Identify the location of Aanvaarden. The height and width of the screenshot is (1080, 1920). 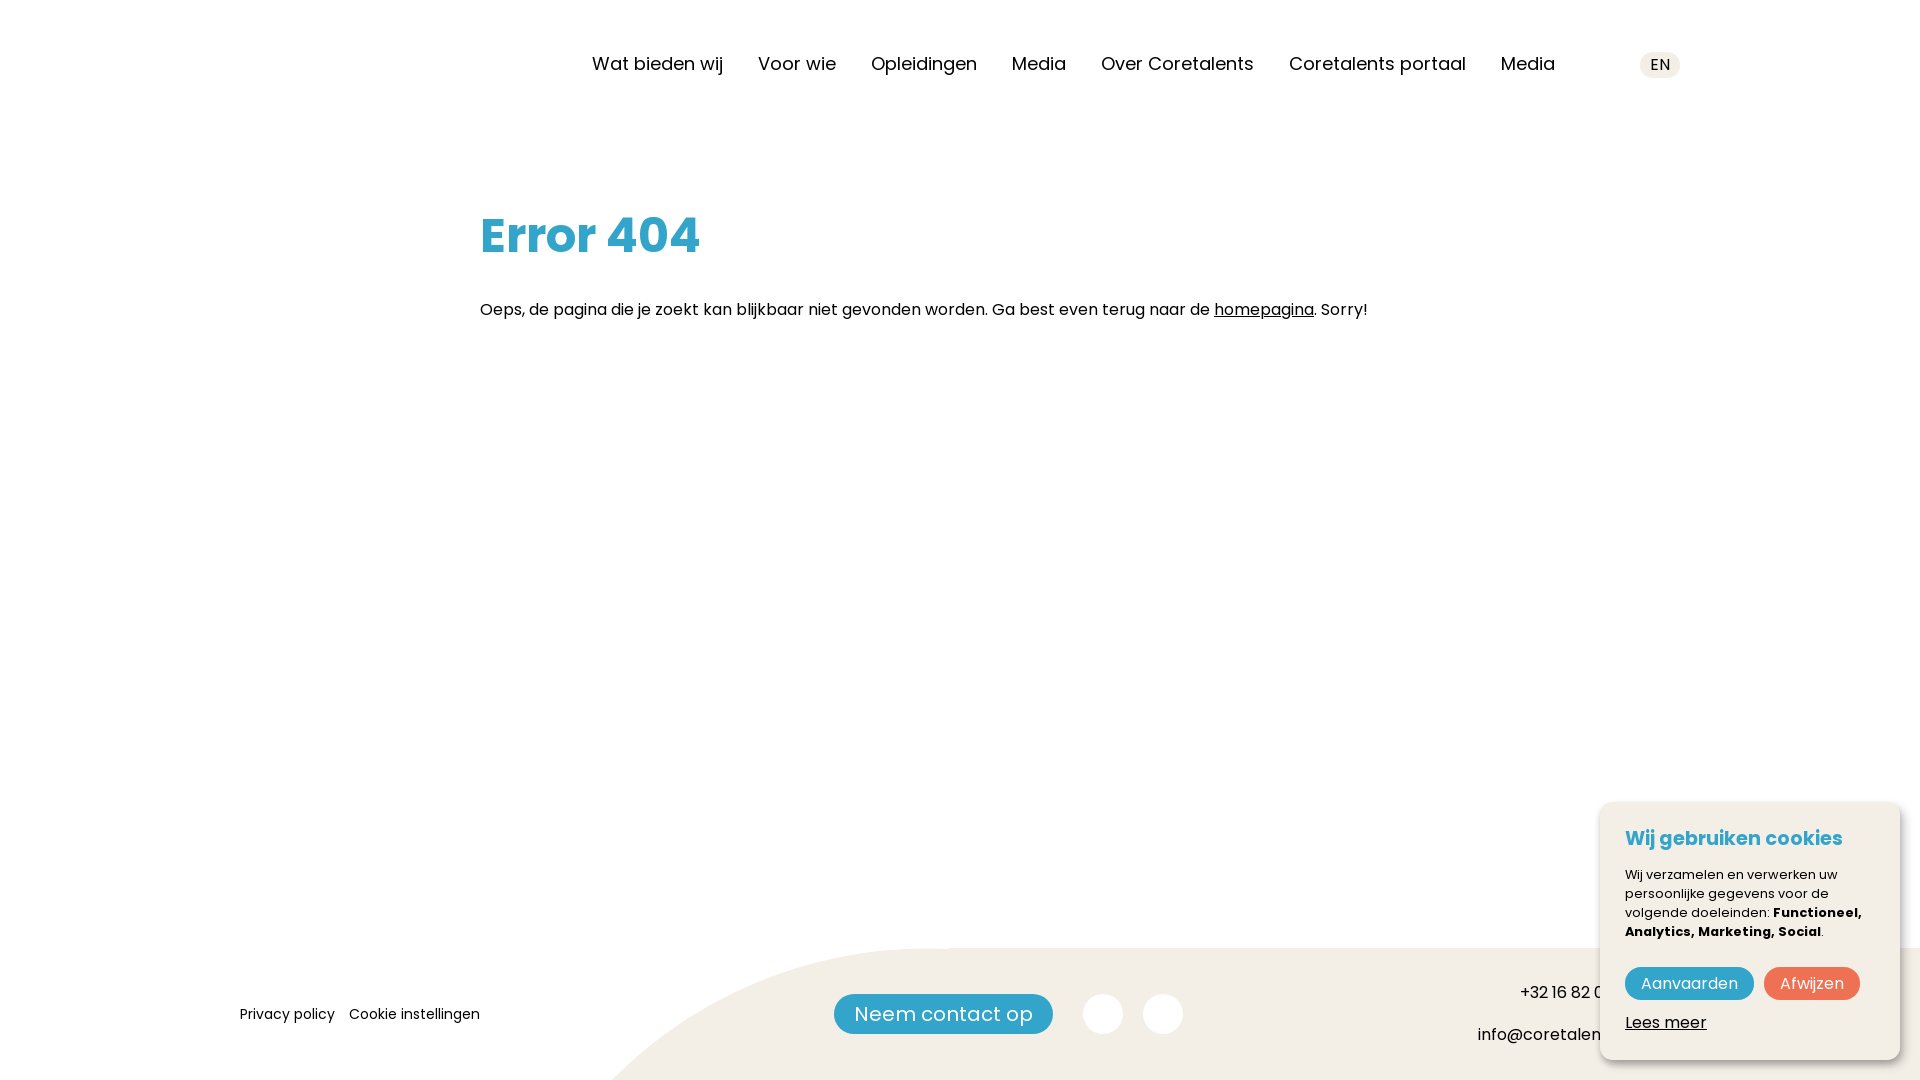
(1690, 984).